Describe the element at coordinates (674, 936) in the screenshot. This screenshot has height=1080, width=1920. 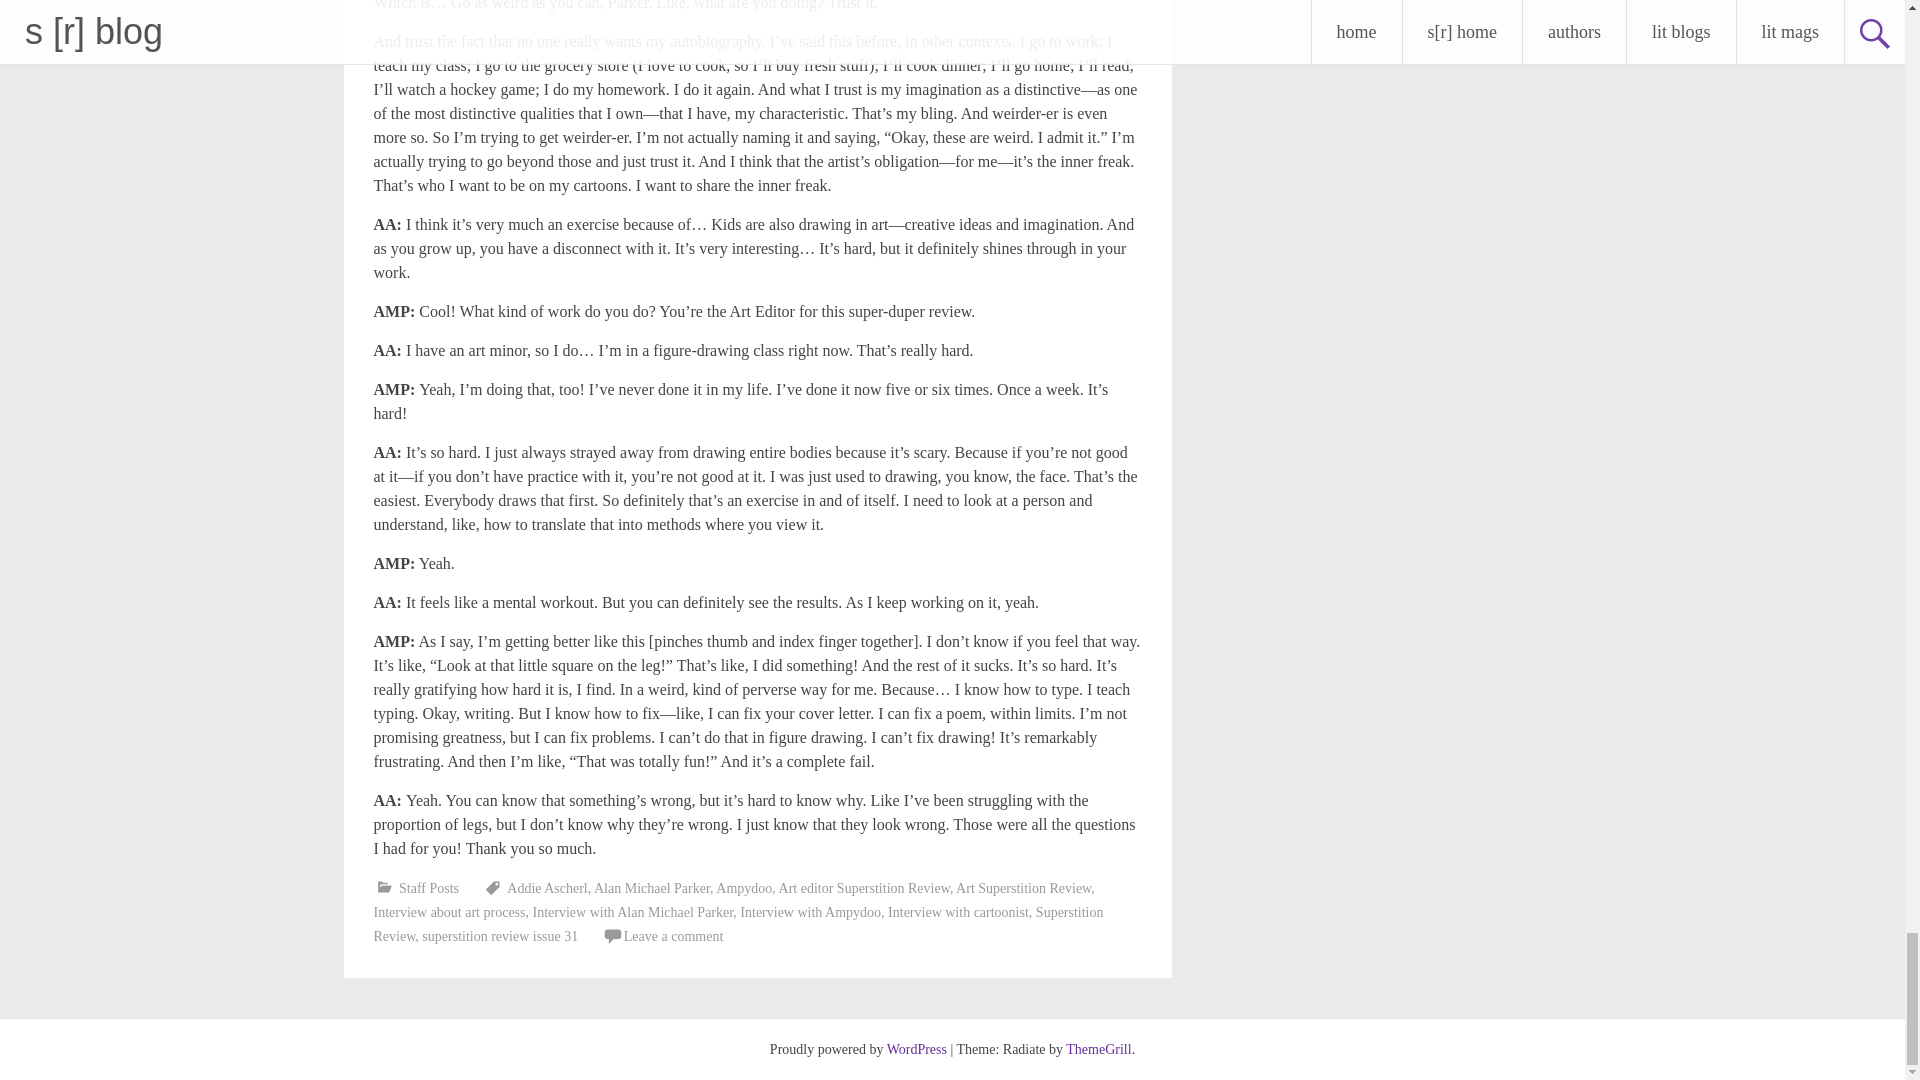
I see `Leave a comment` at that location.